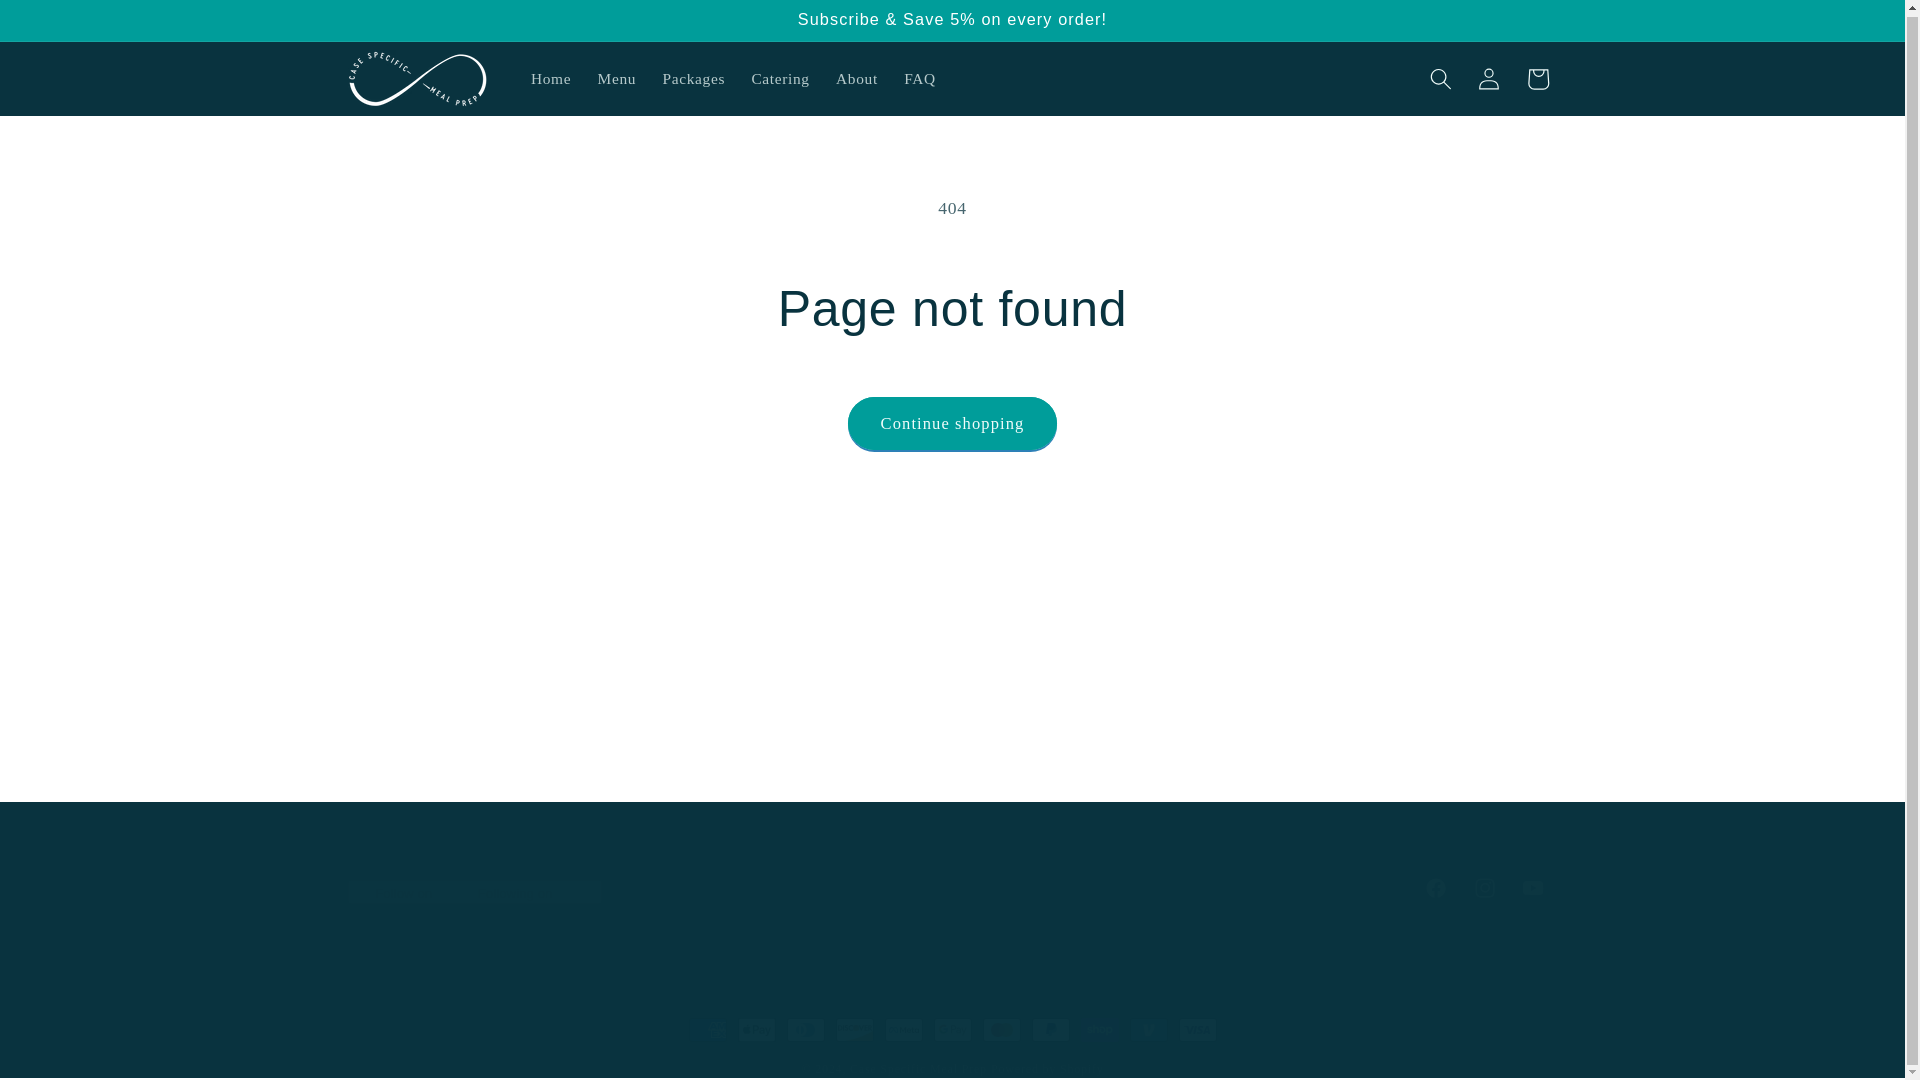 The image size is (1920, 1080). I want to click on Cart, so click(1538, 78).